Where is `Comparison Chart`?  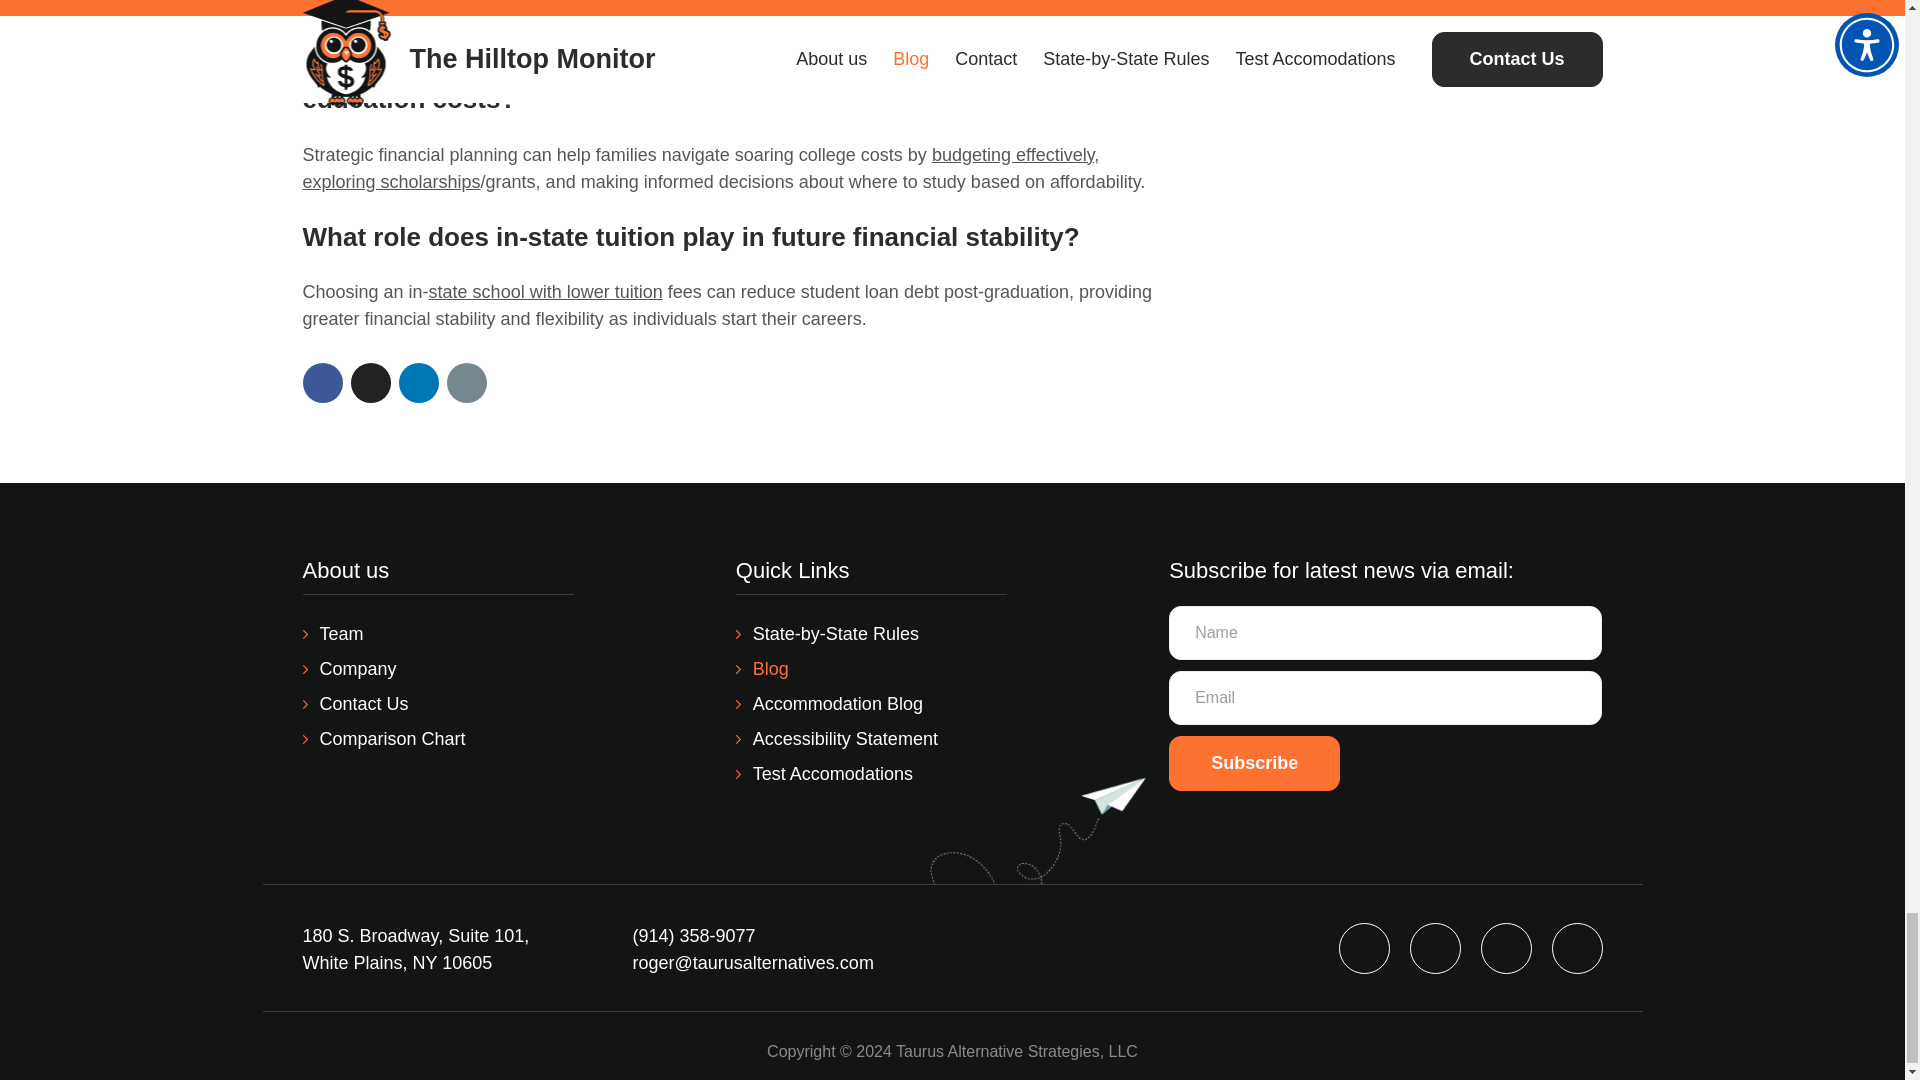
Comparison Chart is located at coordinates (382, 739).